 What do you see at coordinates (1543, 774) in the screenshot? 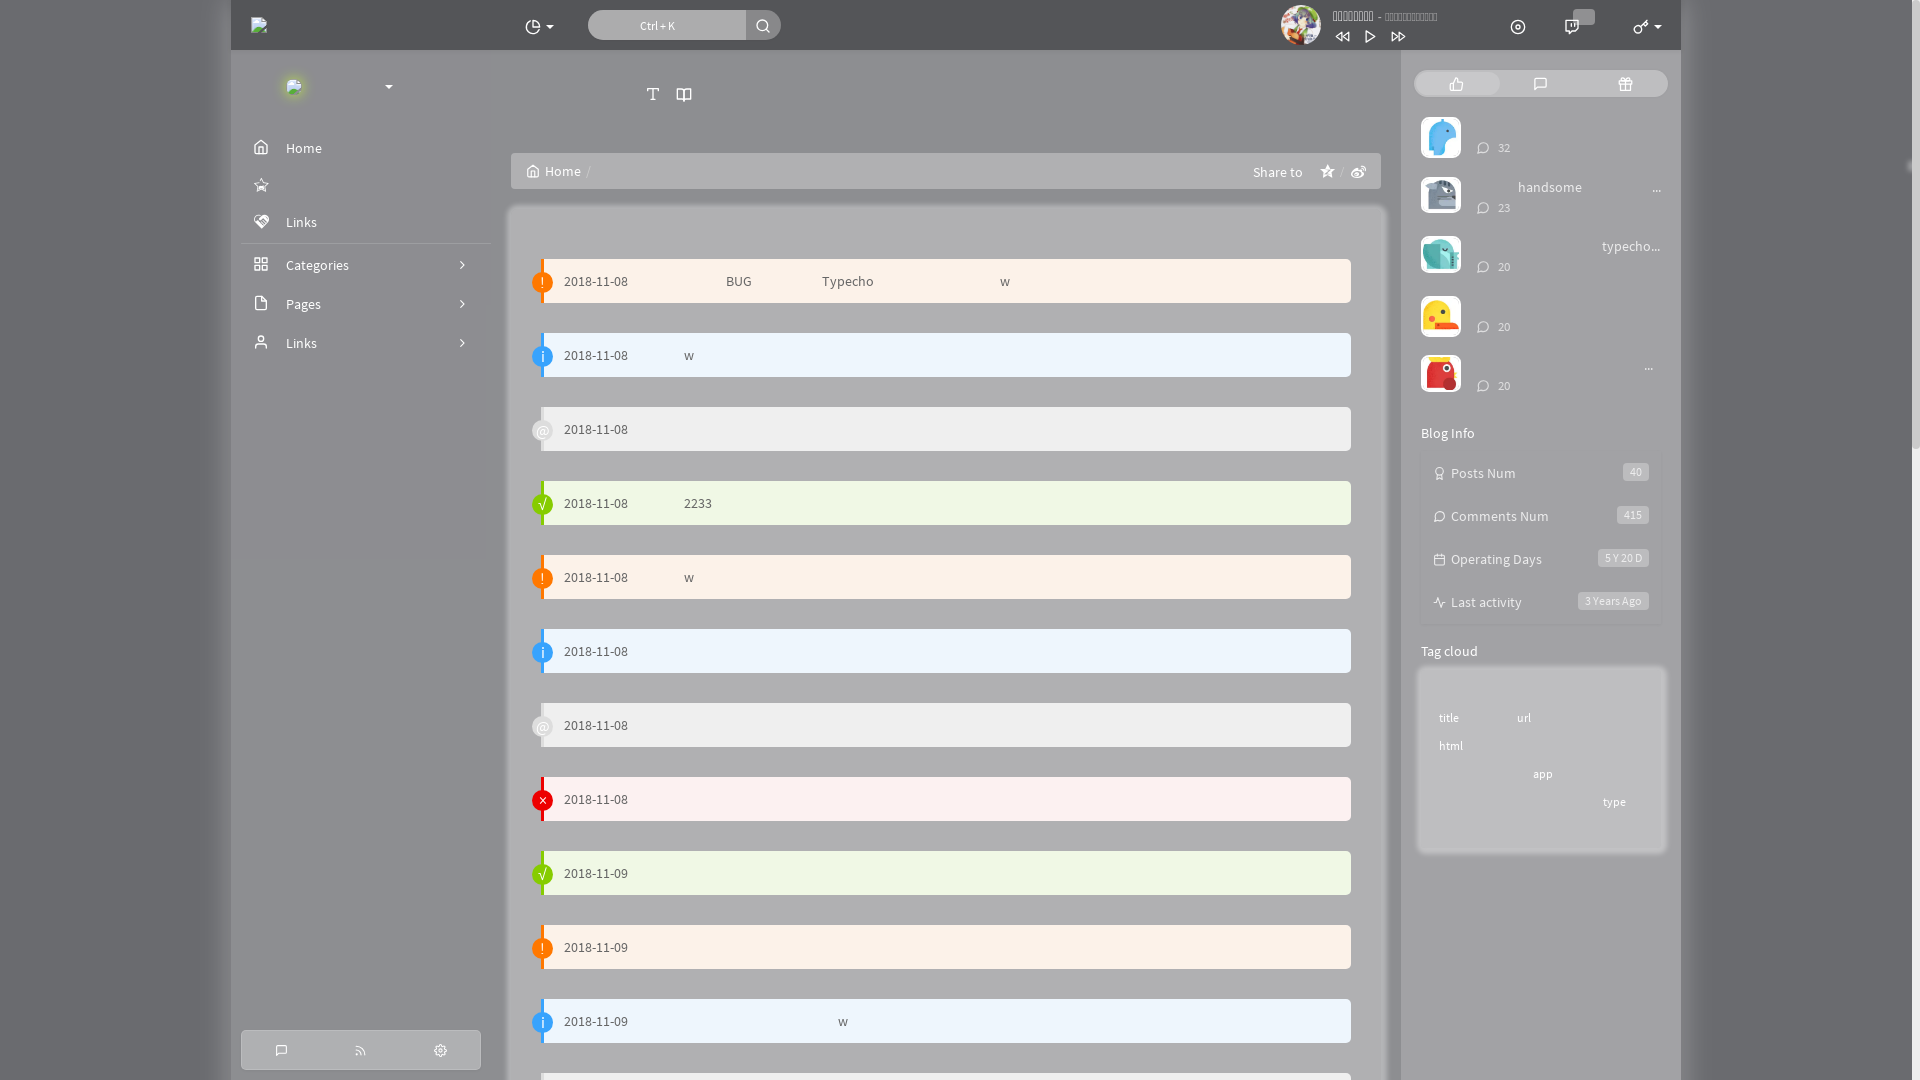
I see `app` at bounding box center [1543, 774].